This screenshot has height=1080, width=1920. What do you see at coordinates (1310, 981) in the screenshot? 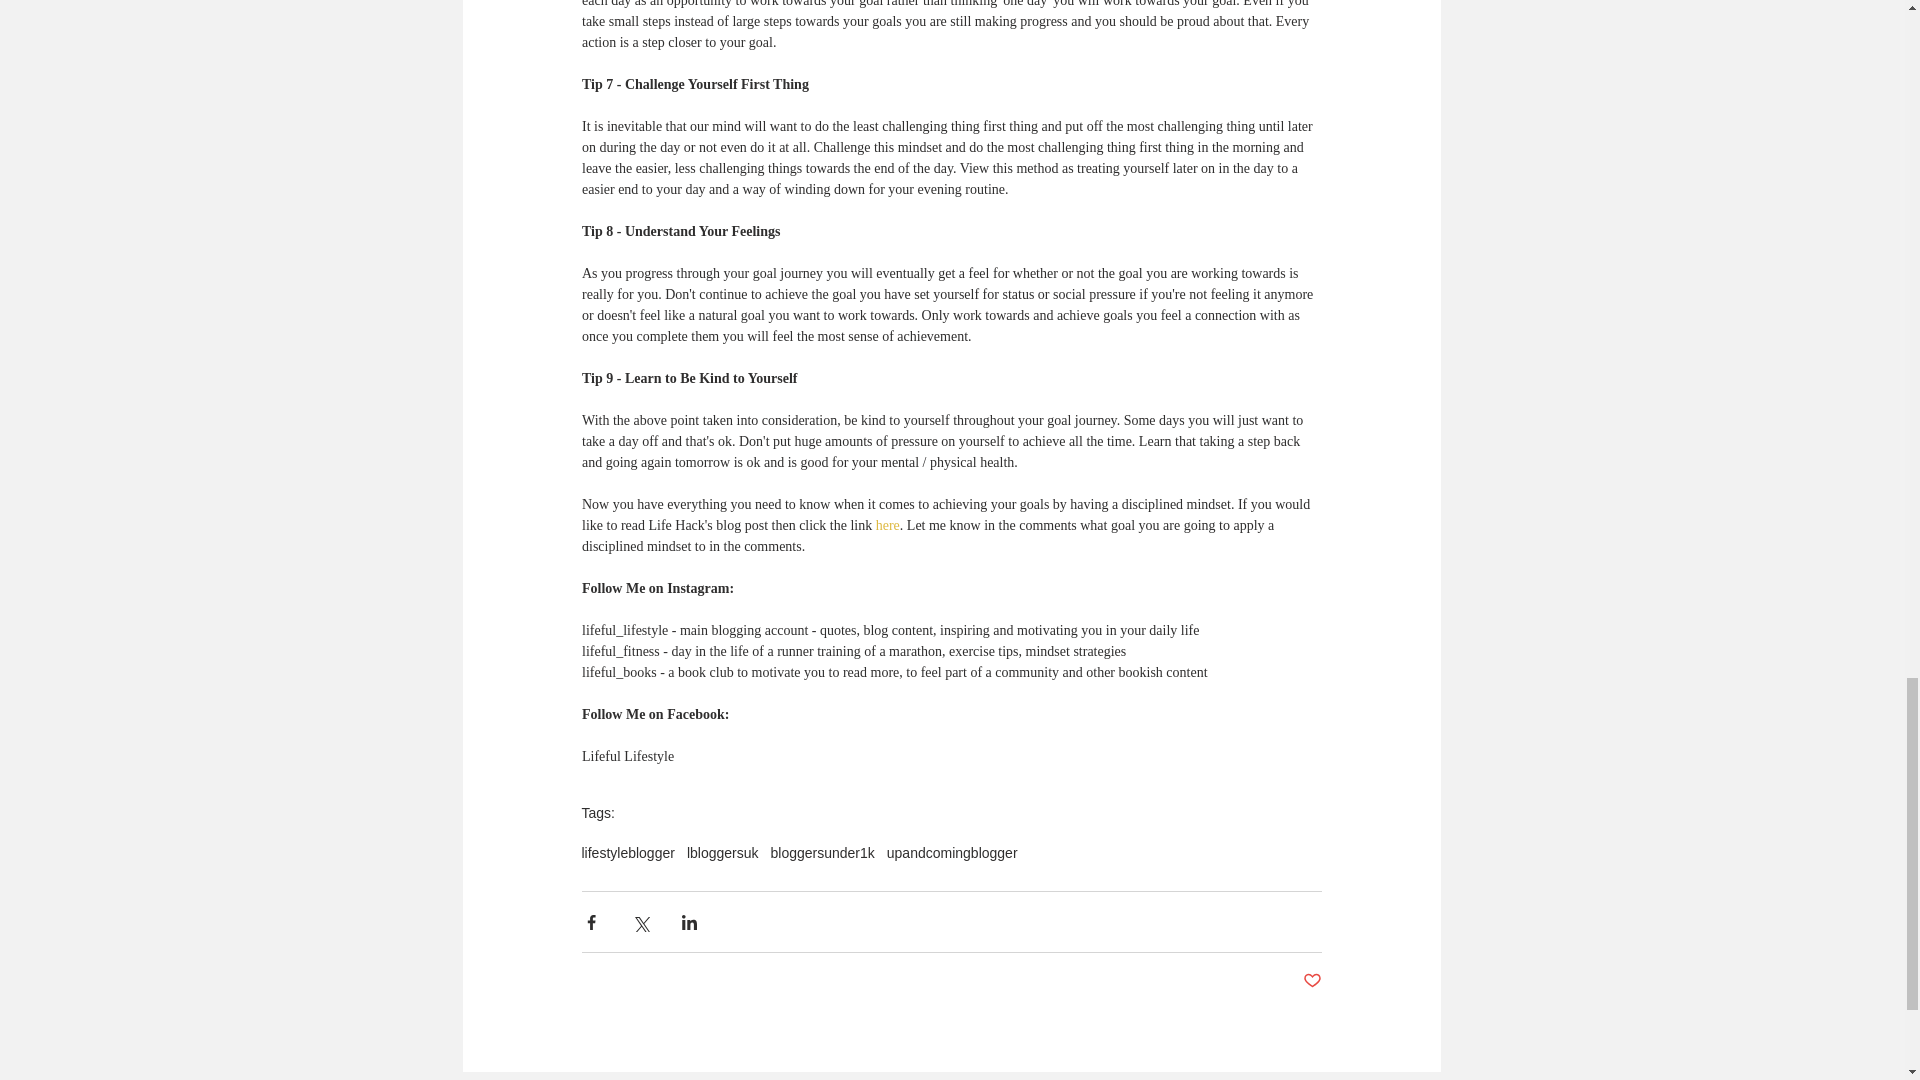
I see `Post not marked as liked` at bounding box center [1310, 981].